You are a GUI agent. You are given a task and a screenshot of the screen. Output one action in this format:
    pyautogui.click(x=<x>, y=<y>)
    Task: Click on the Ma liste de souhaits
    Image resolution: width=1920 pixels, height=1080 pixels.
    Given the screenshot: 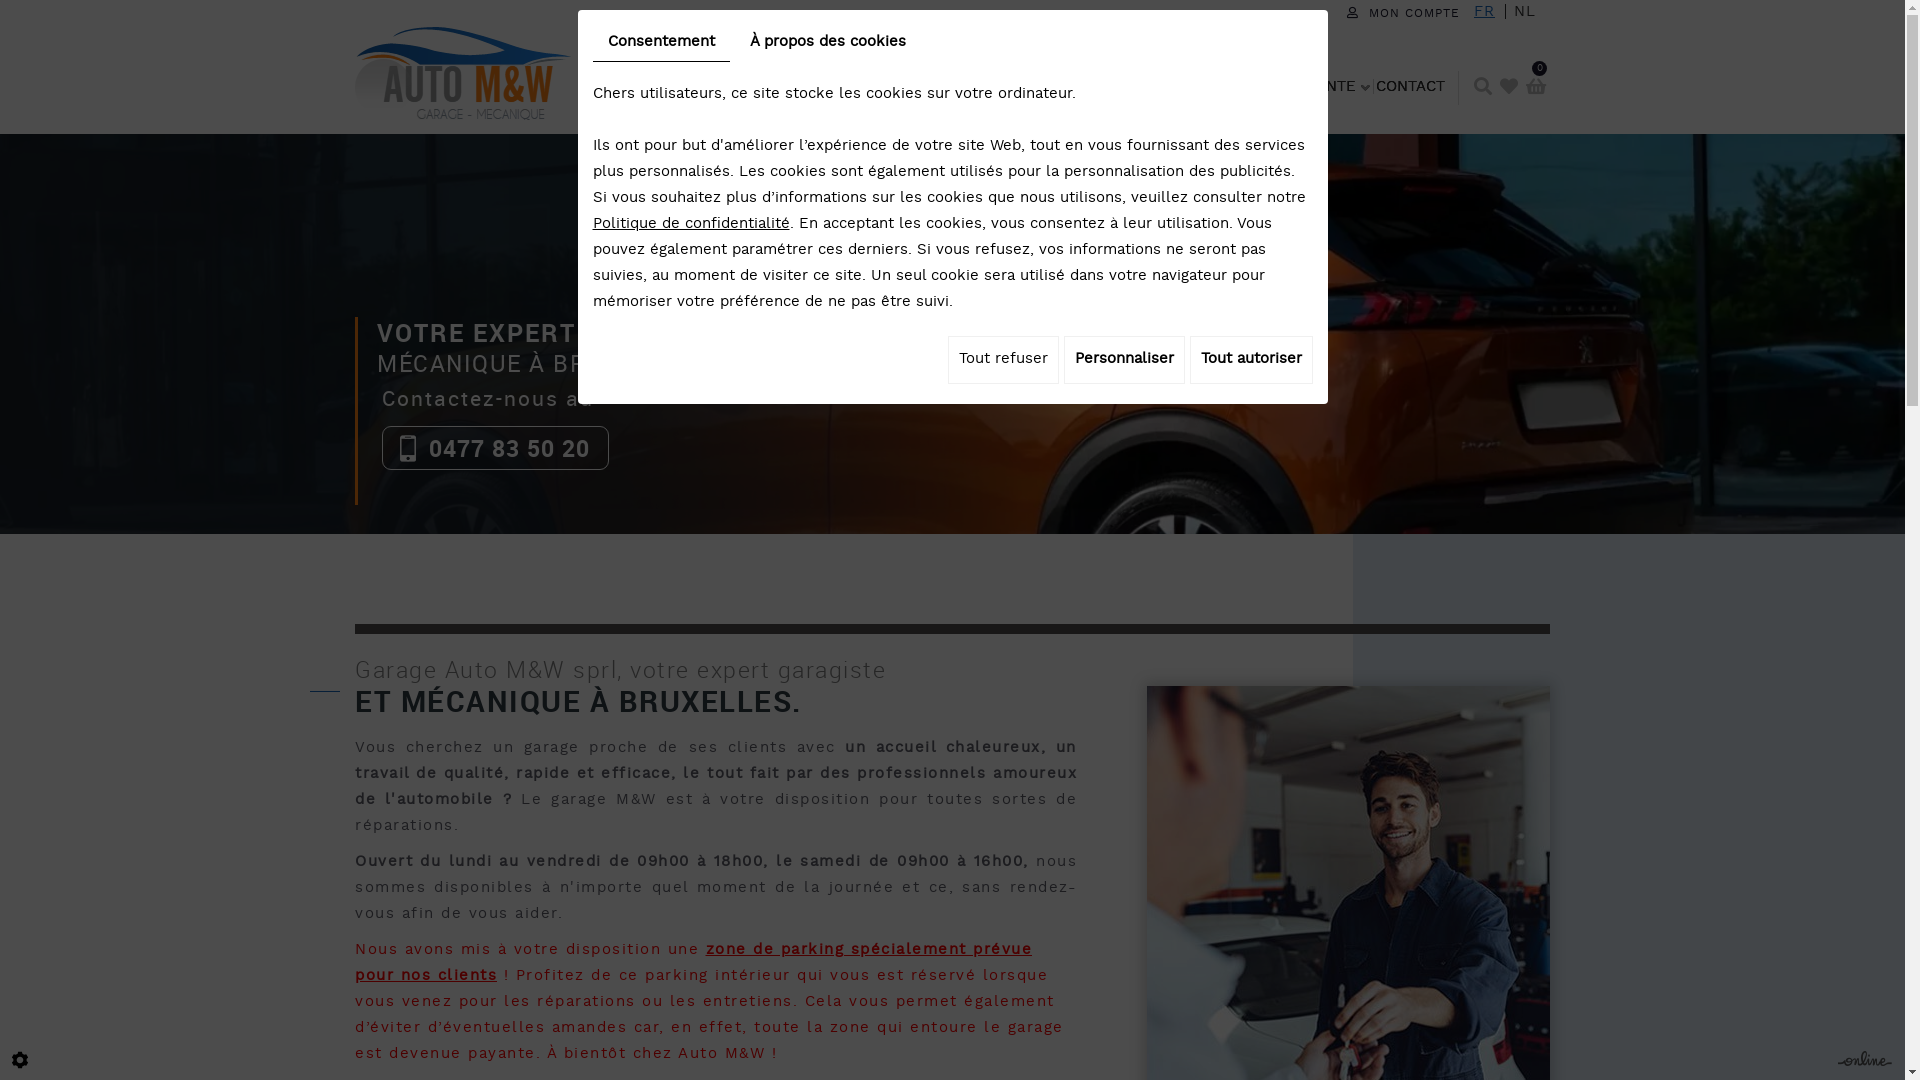 What is the action you would take?
    pyautogui.click(x=1509, y=86)
    